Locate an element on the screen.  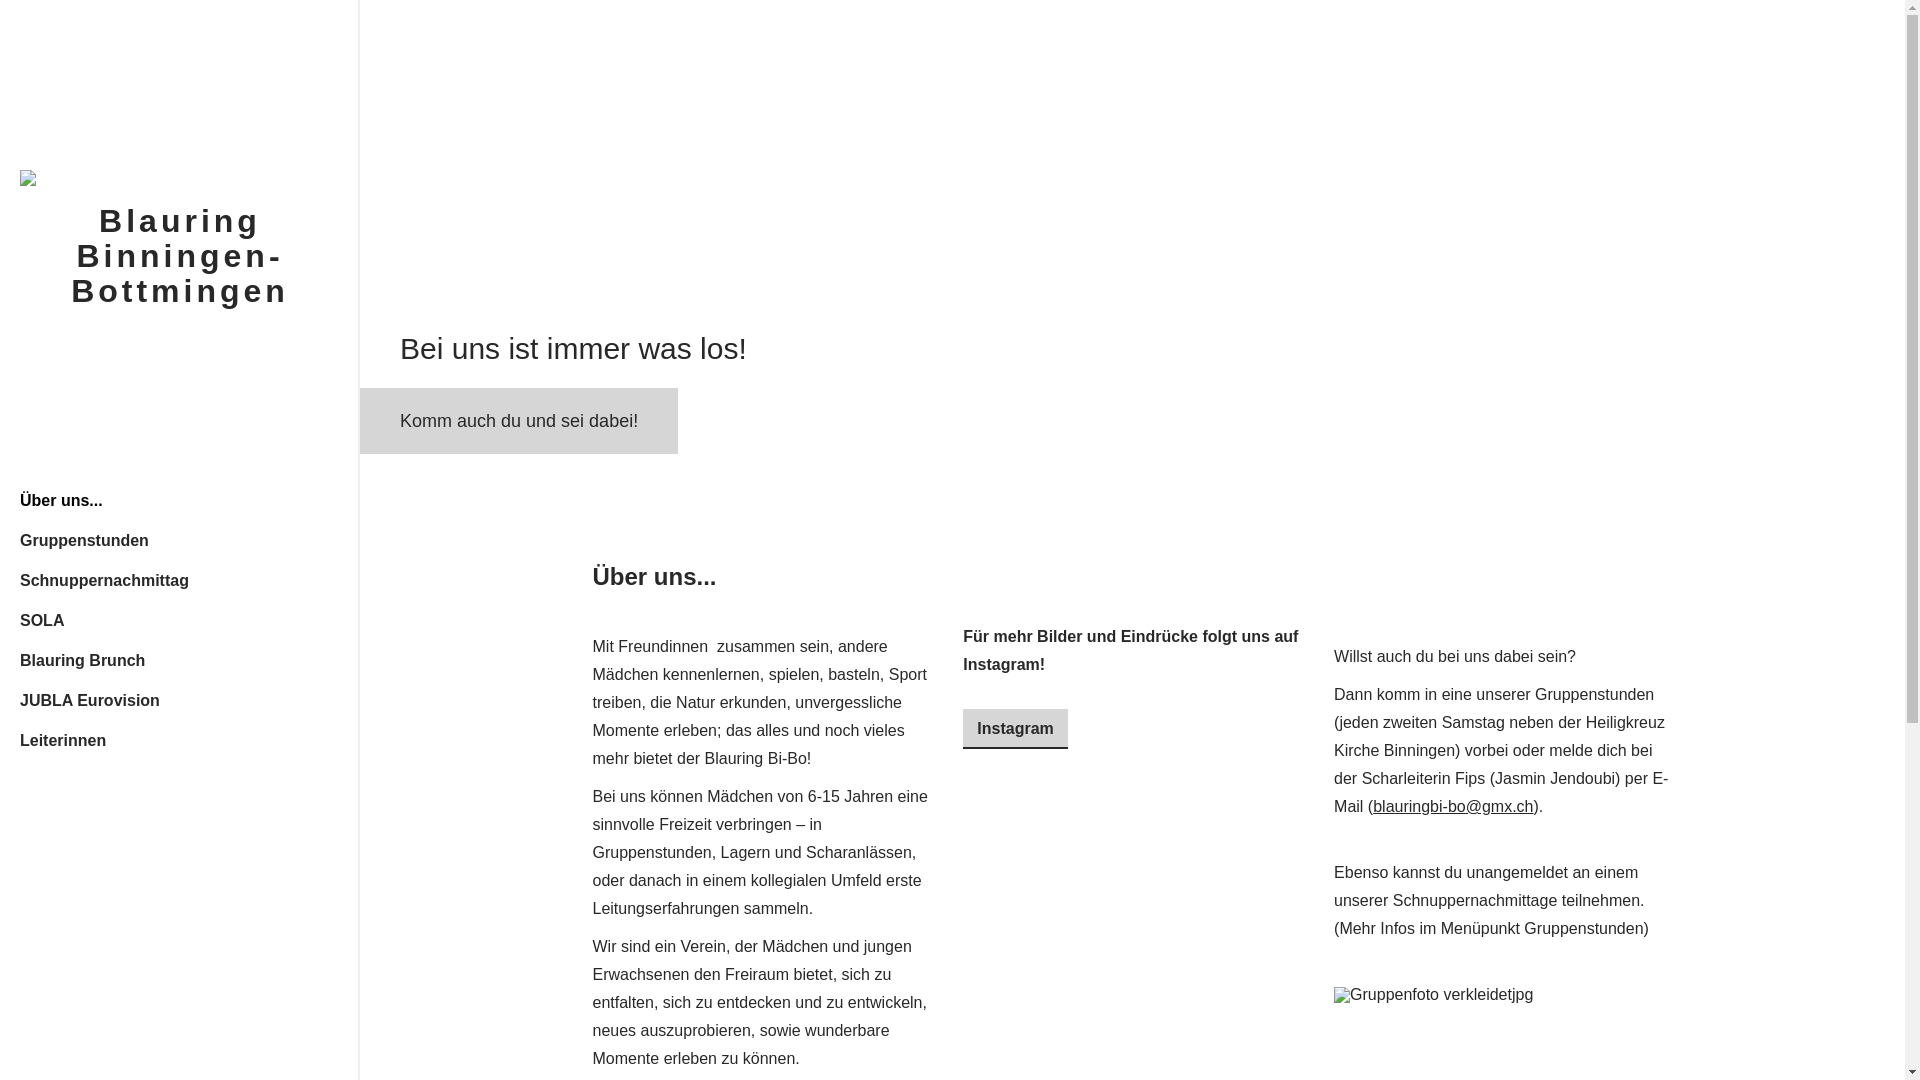
Blauring Binningen-Bottmingen is located at coordinates (180, 178).